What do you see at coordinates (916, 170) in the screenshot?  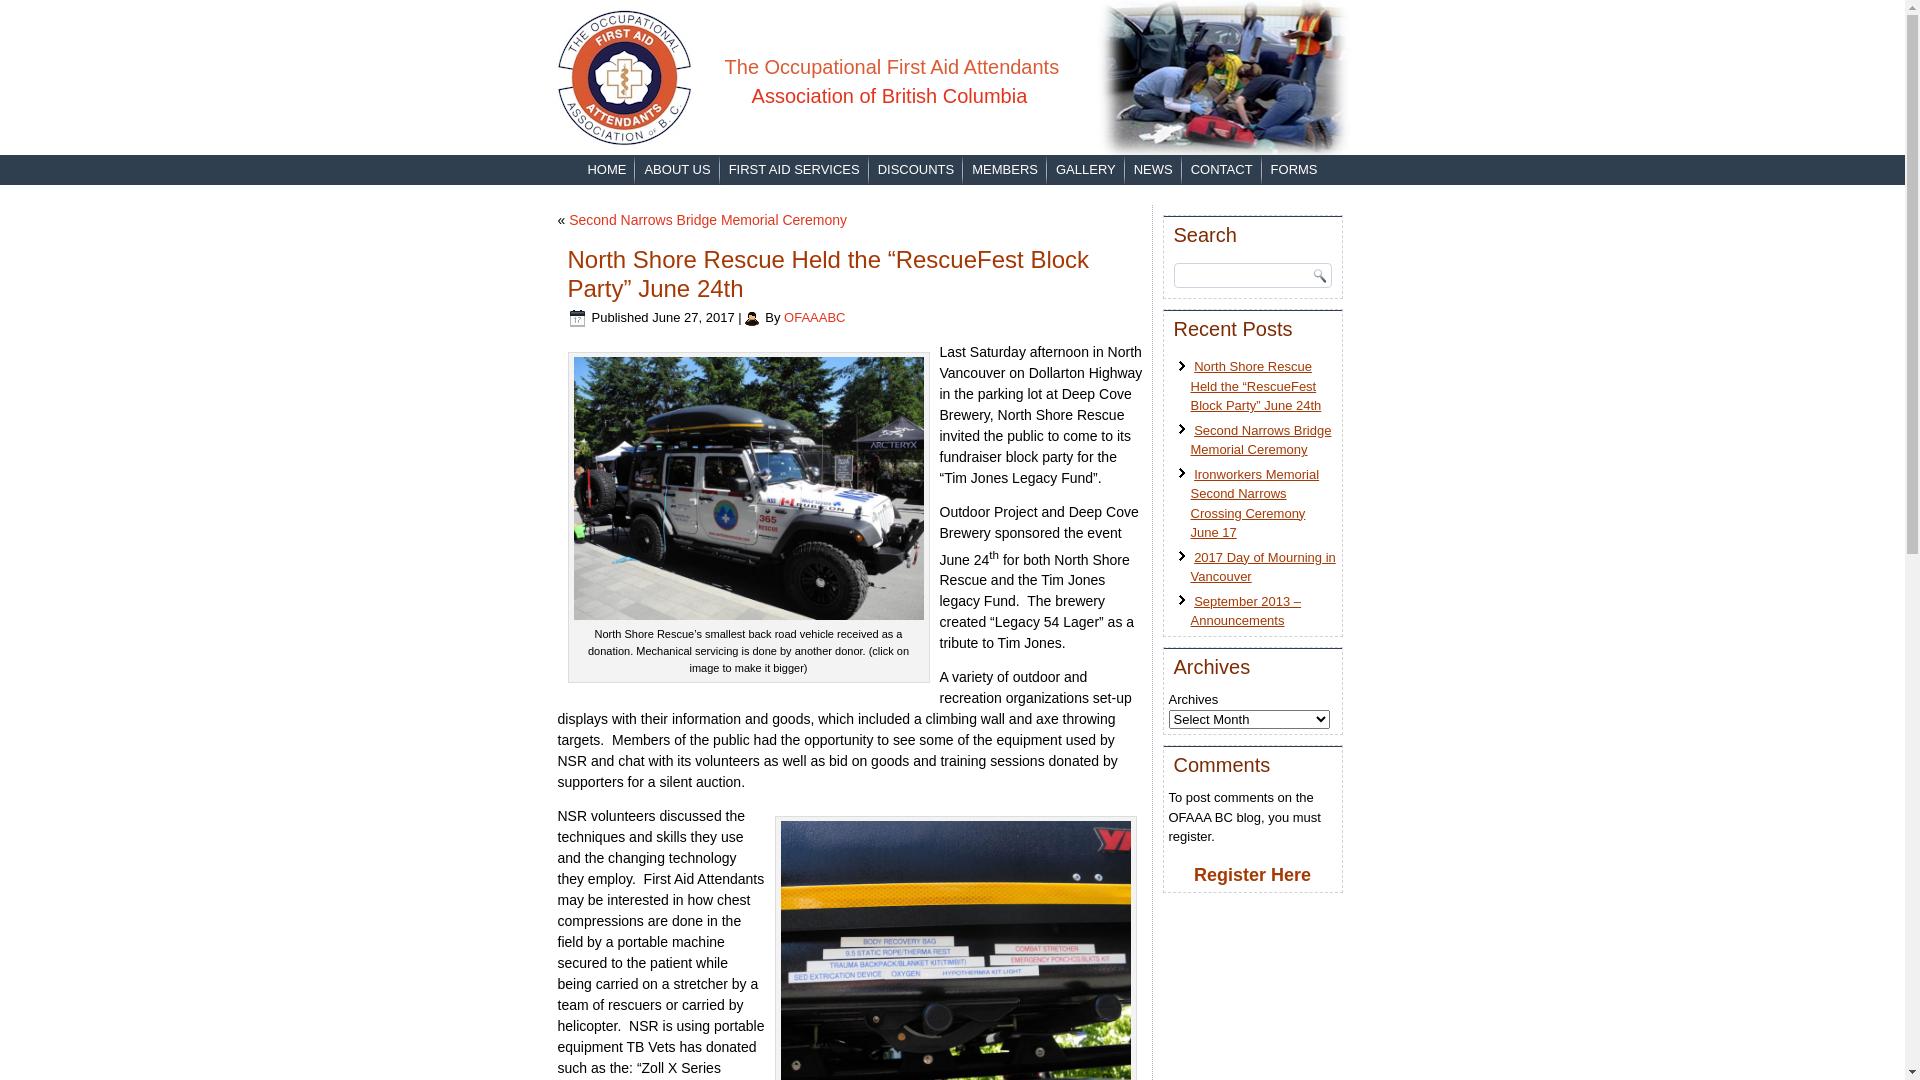 I see `DISCOUNTS` at bounding box center [916, 170].